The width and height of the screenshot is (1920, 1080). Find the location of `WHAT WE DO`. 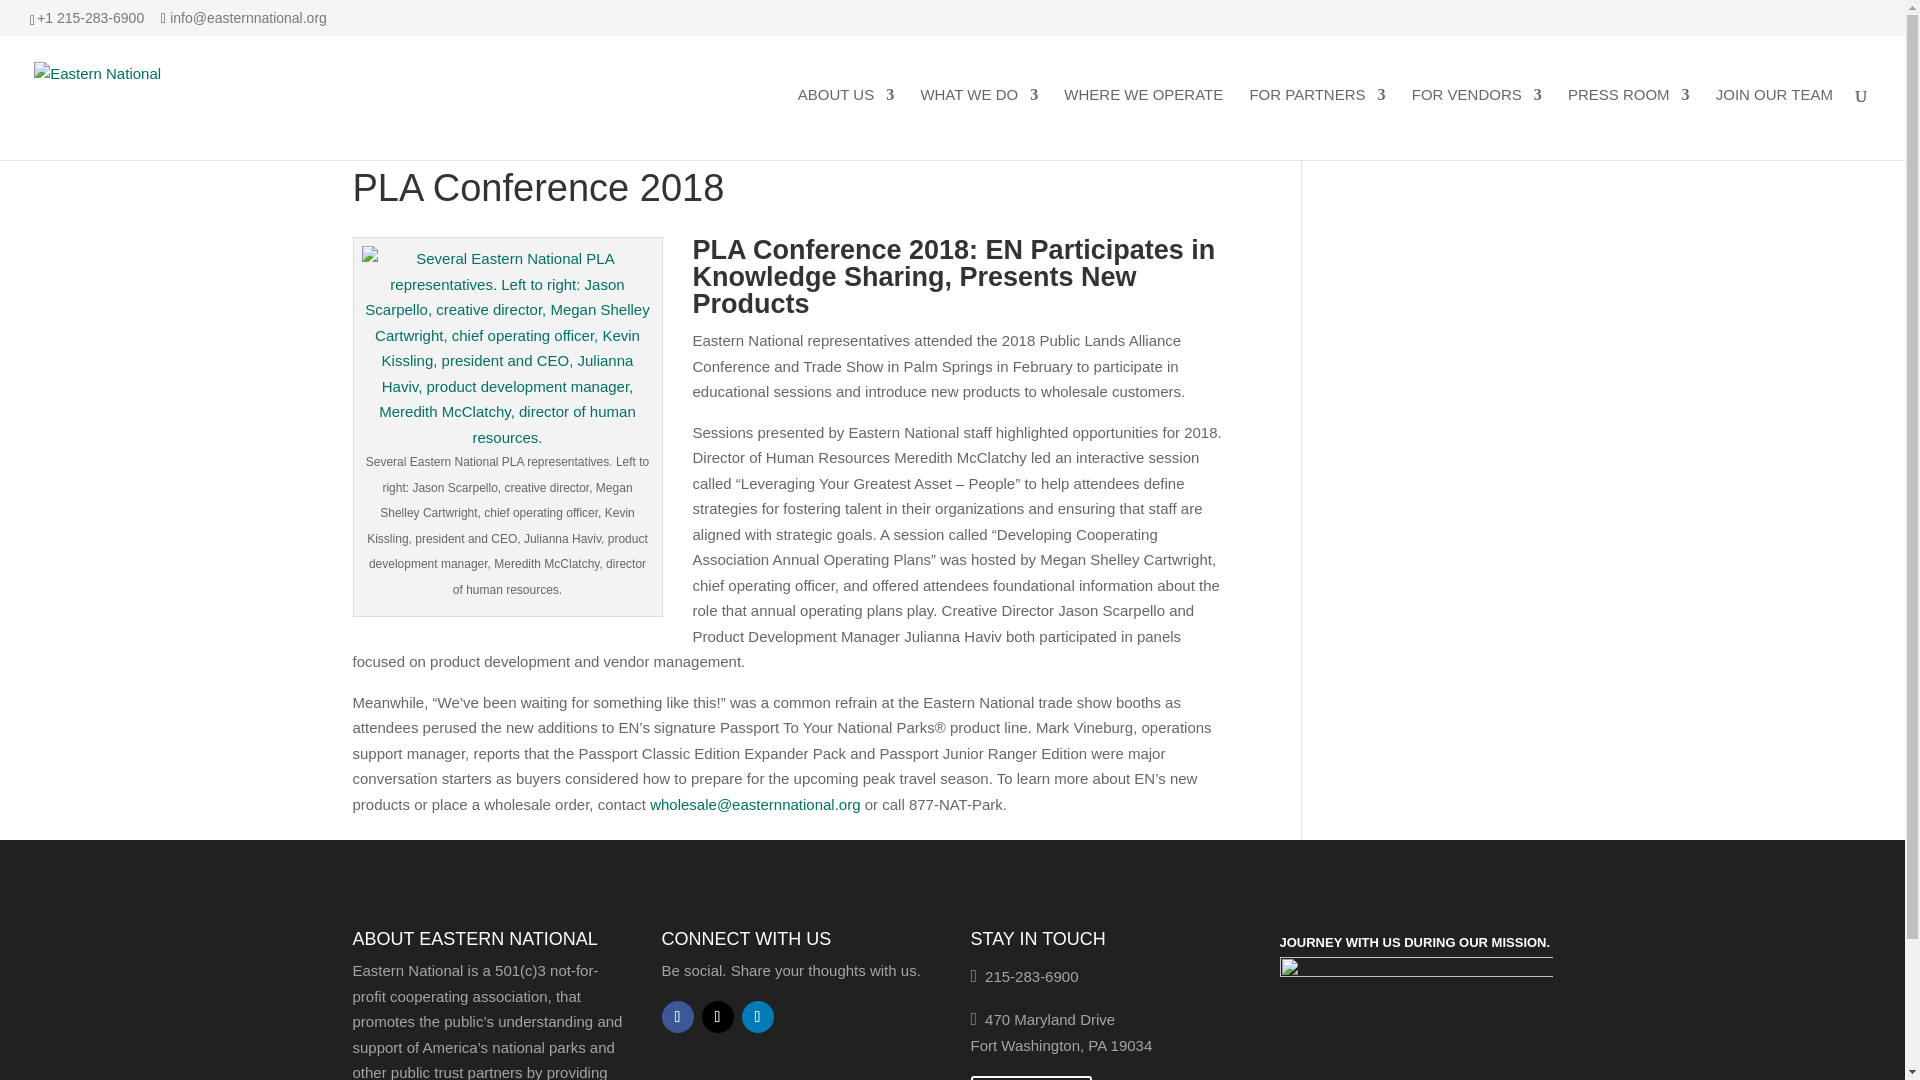

WHAT WE DO is located at coordinates (978, 123).